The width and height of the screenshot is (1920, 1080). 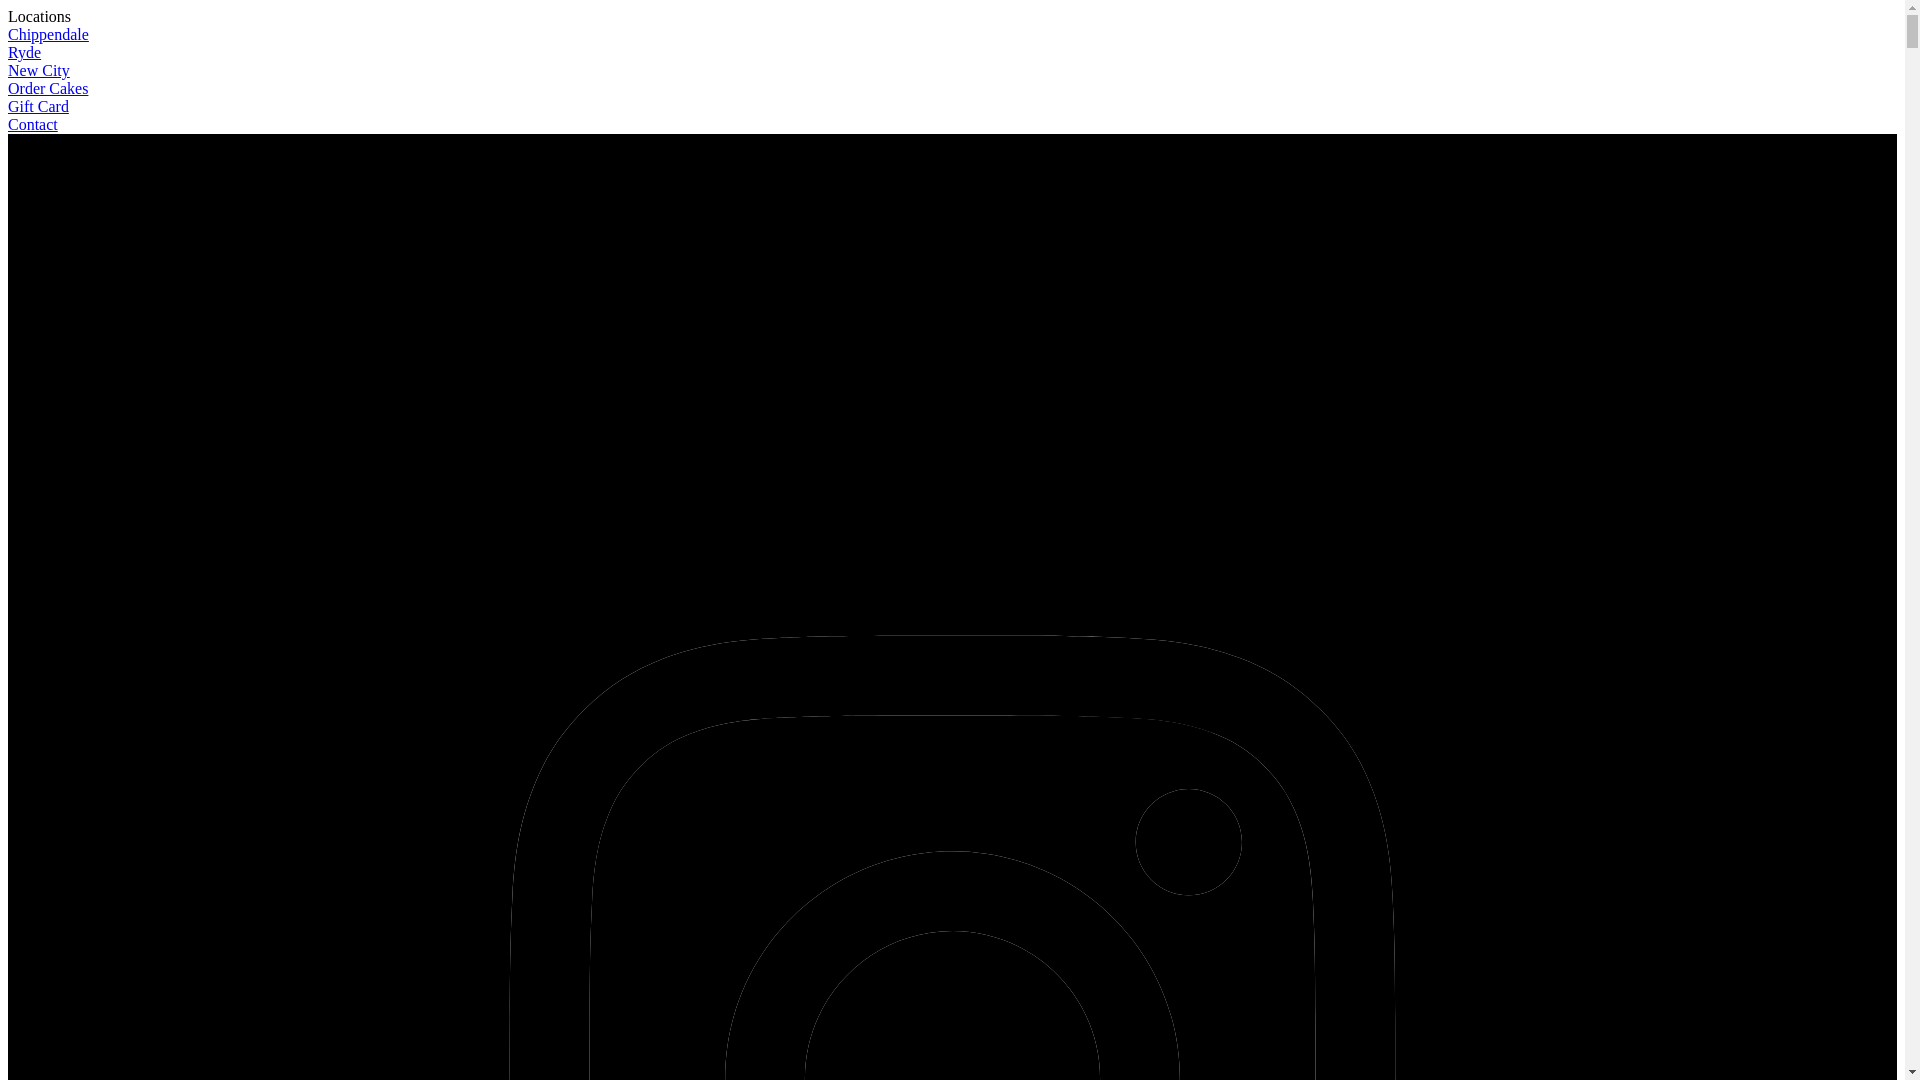 What do you see at coordinates (33, 124) in the screenshot?
I see `Contact` at bounding box center [33, 124].